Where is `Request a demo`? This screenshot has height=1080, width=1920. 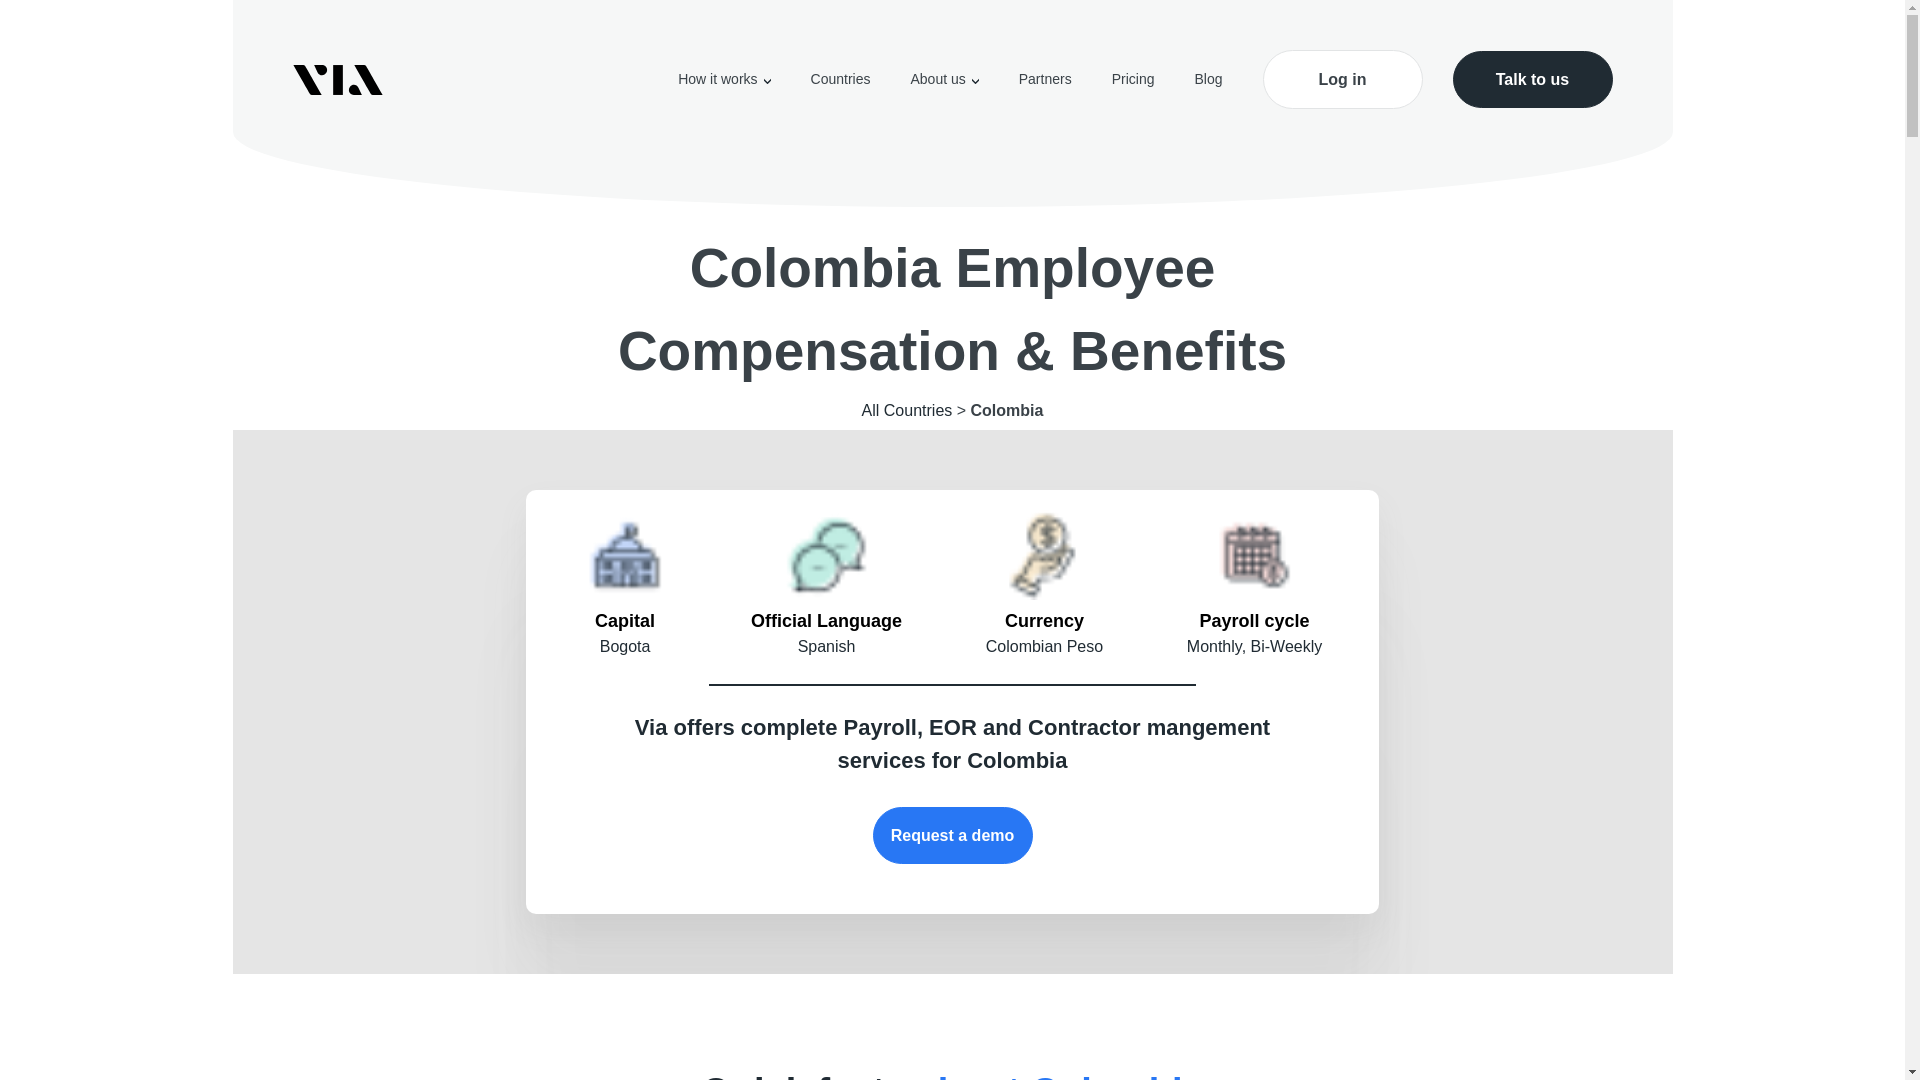
Request a demo is located at coordinates (952, 835).